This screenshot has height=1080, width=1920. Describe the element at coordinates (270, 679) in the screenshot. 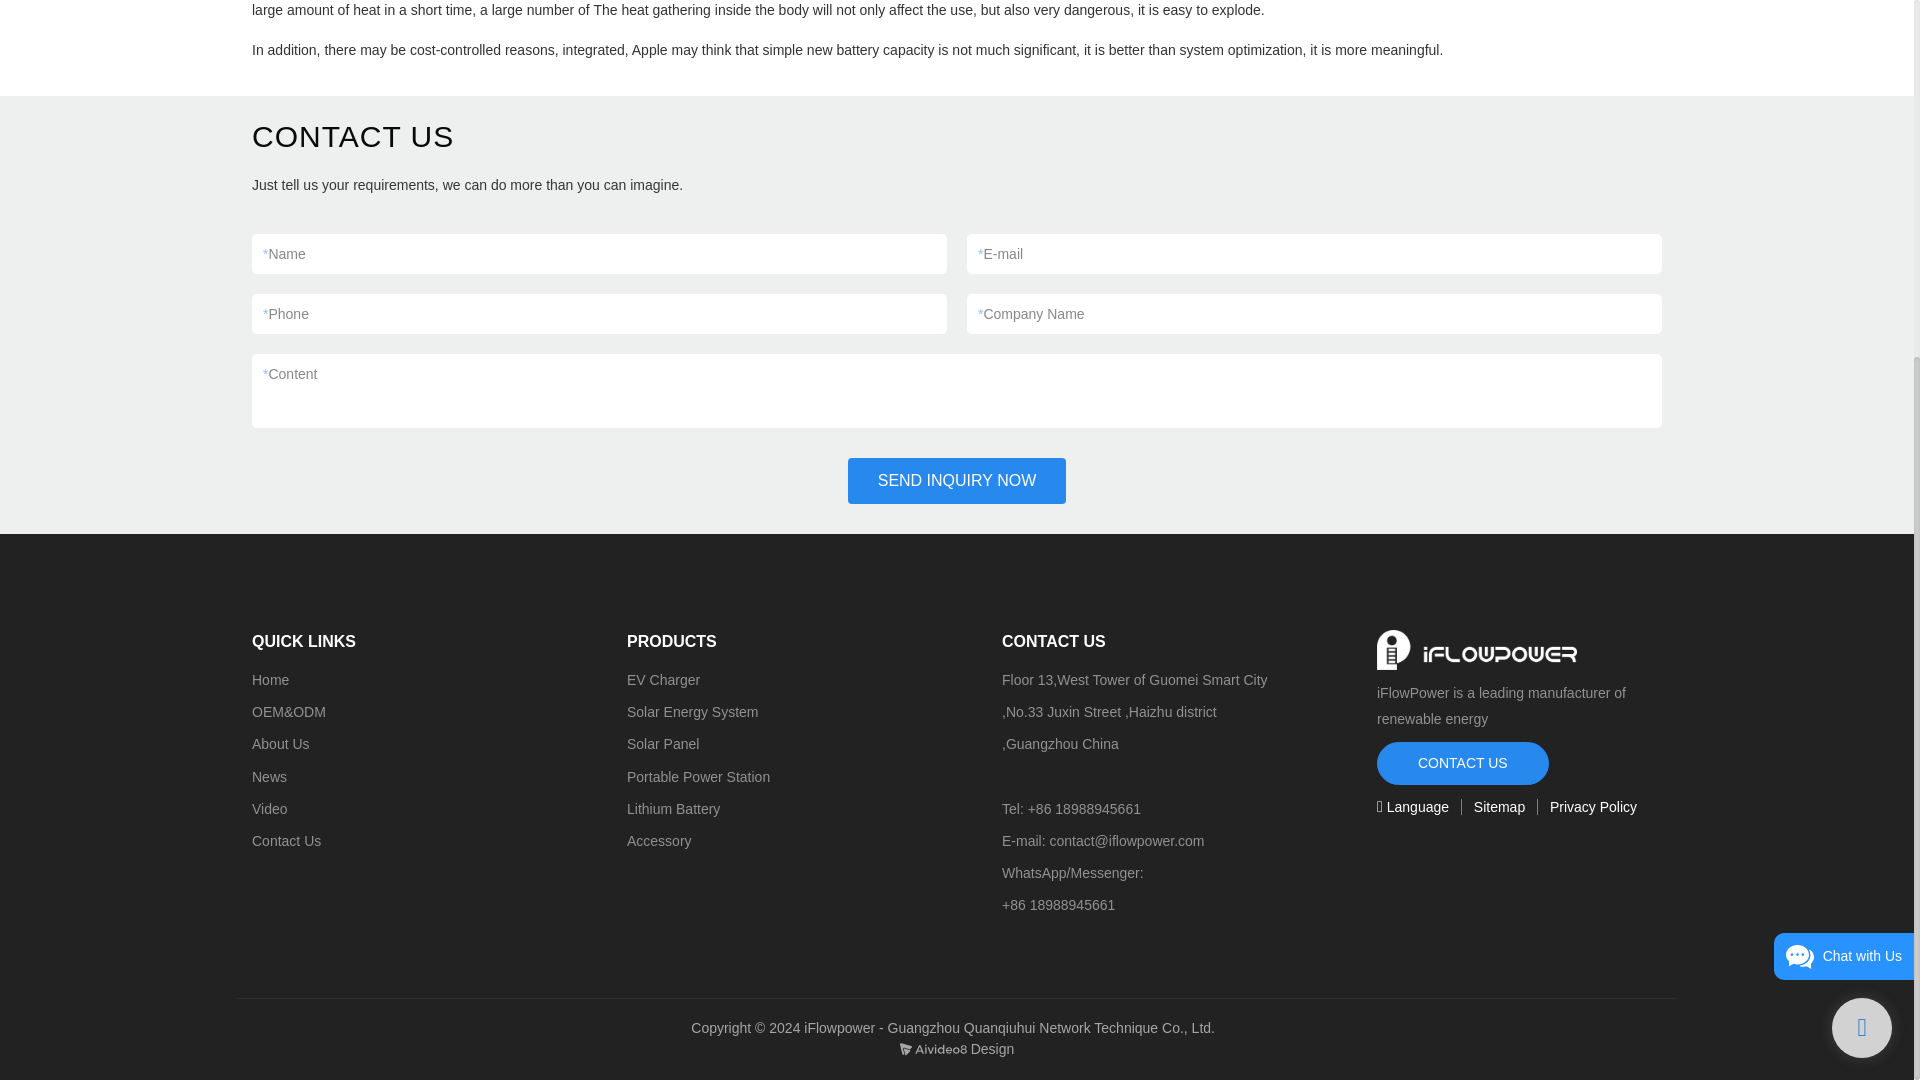

I see `Home` at that location.